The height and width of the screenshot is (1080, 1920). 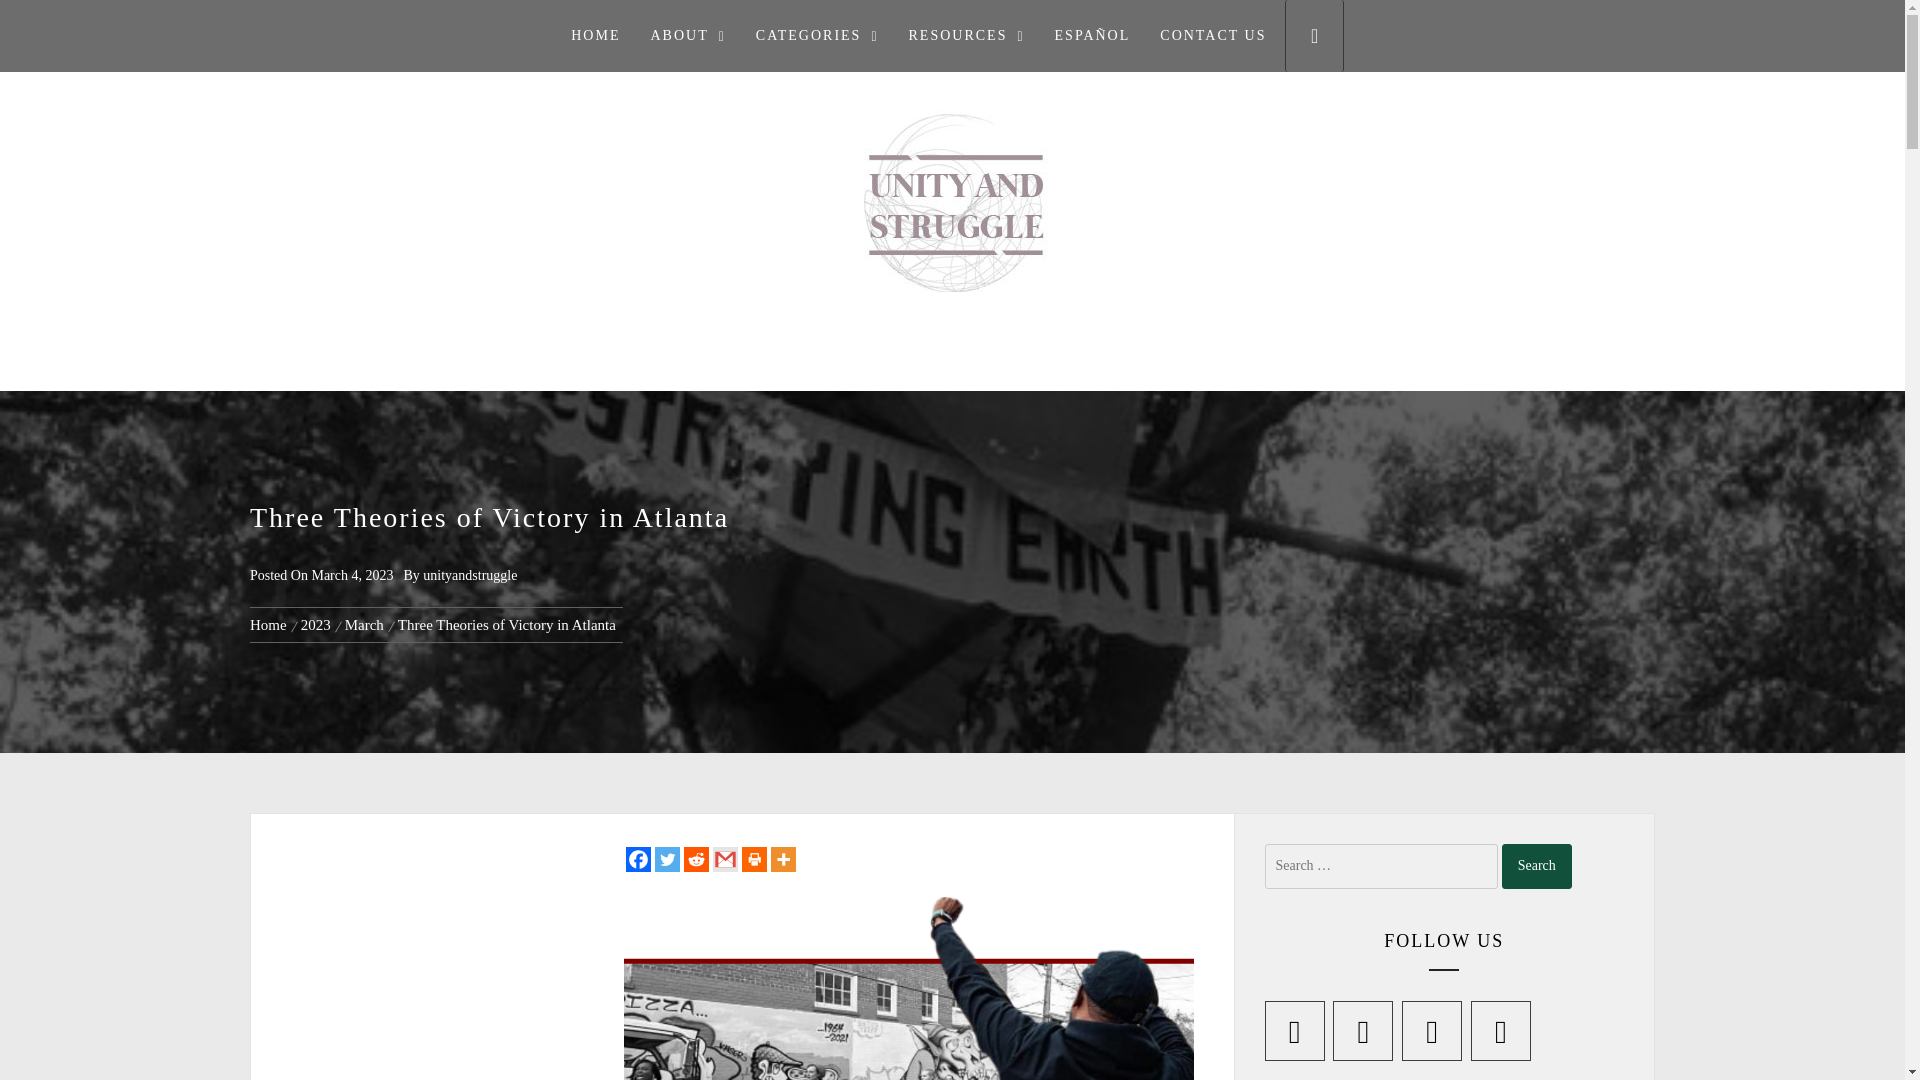 What do you see at coordinates (315, 624) in the screenshot?
I see `2023` at bounding box center [315, 624].